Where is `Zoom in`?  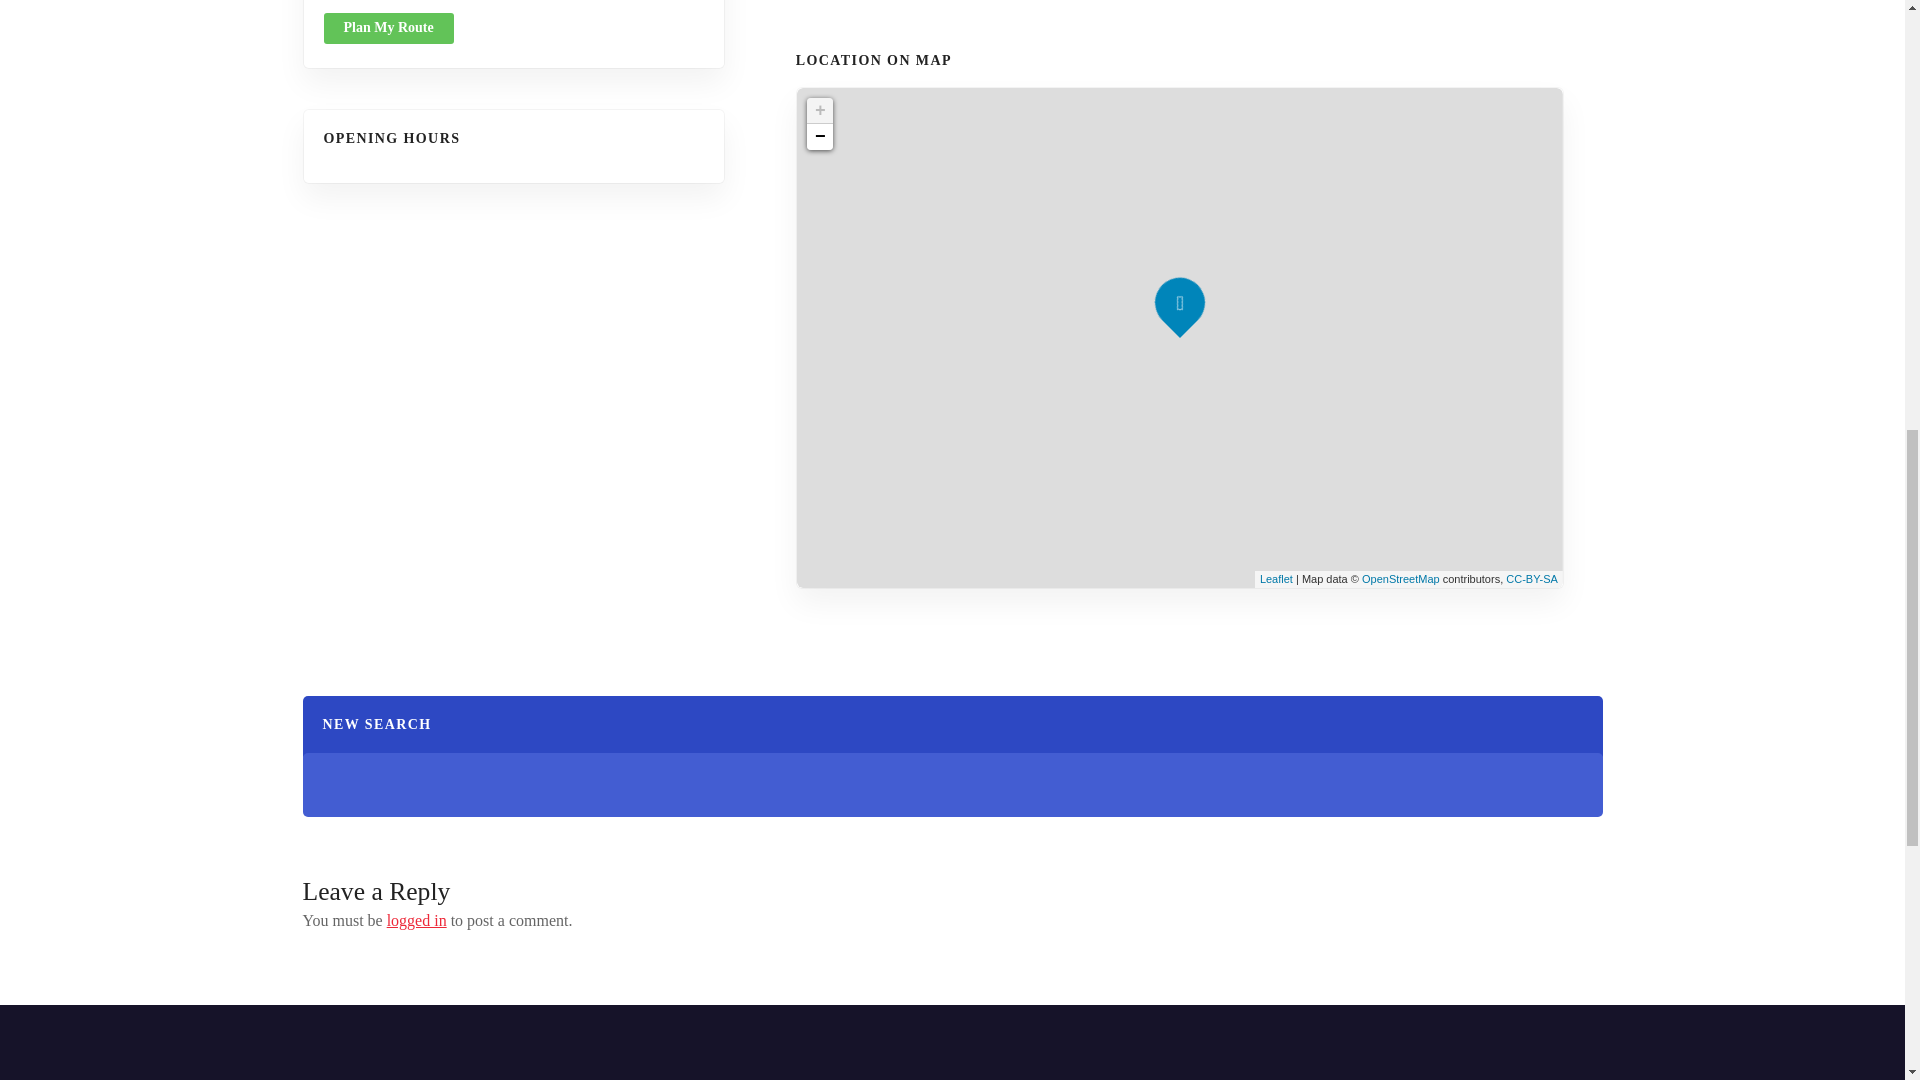
Zoom in is located at coordinates (820, 111).